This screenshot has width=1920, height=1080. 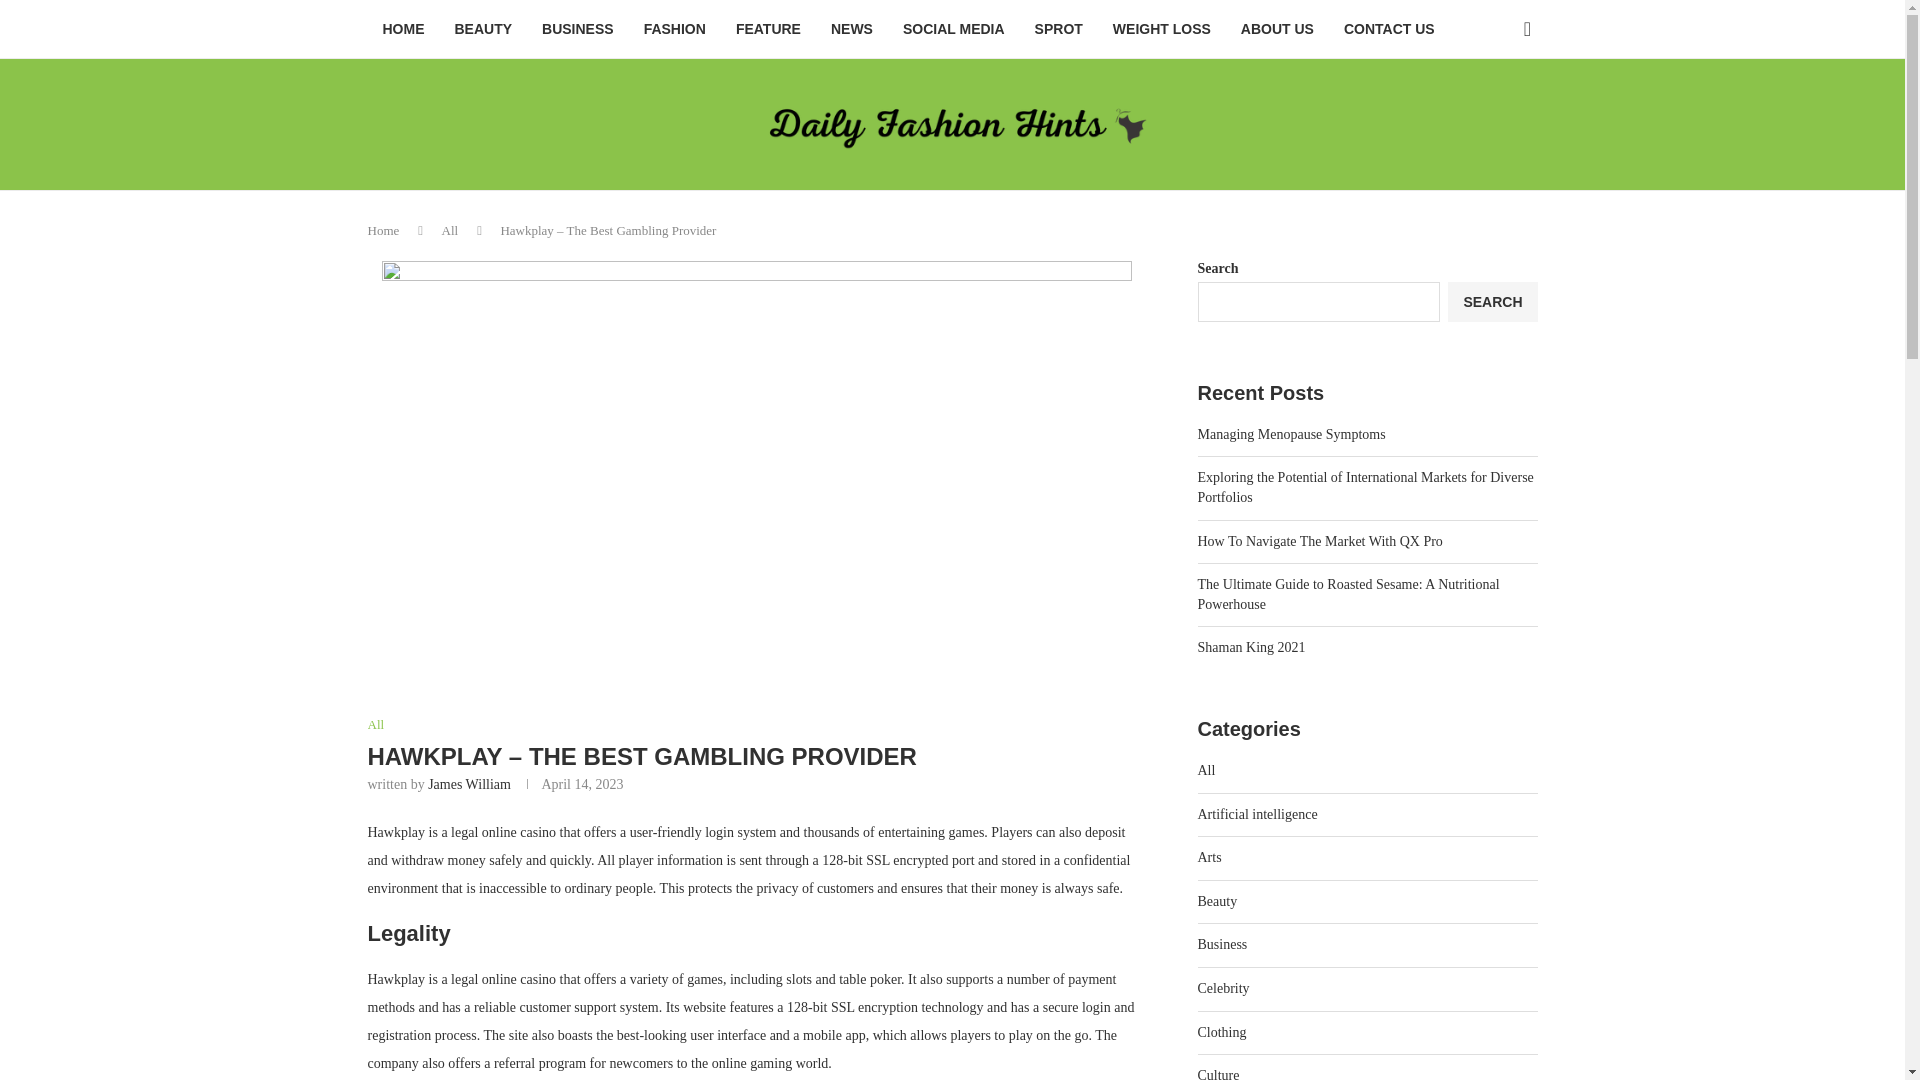 I want to click on ABOUT US, so click(x=1277, y=30).